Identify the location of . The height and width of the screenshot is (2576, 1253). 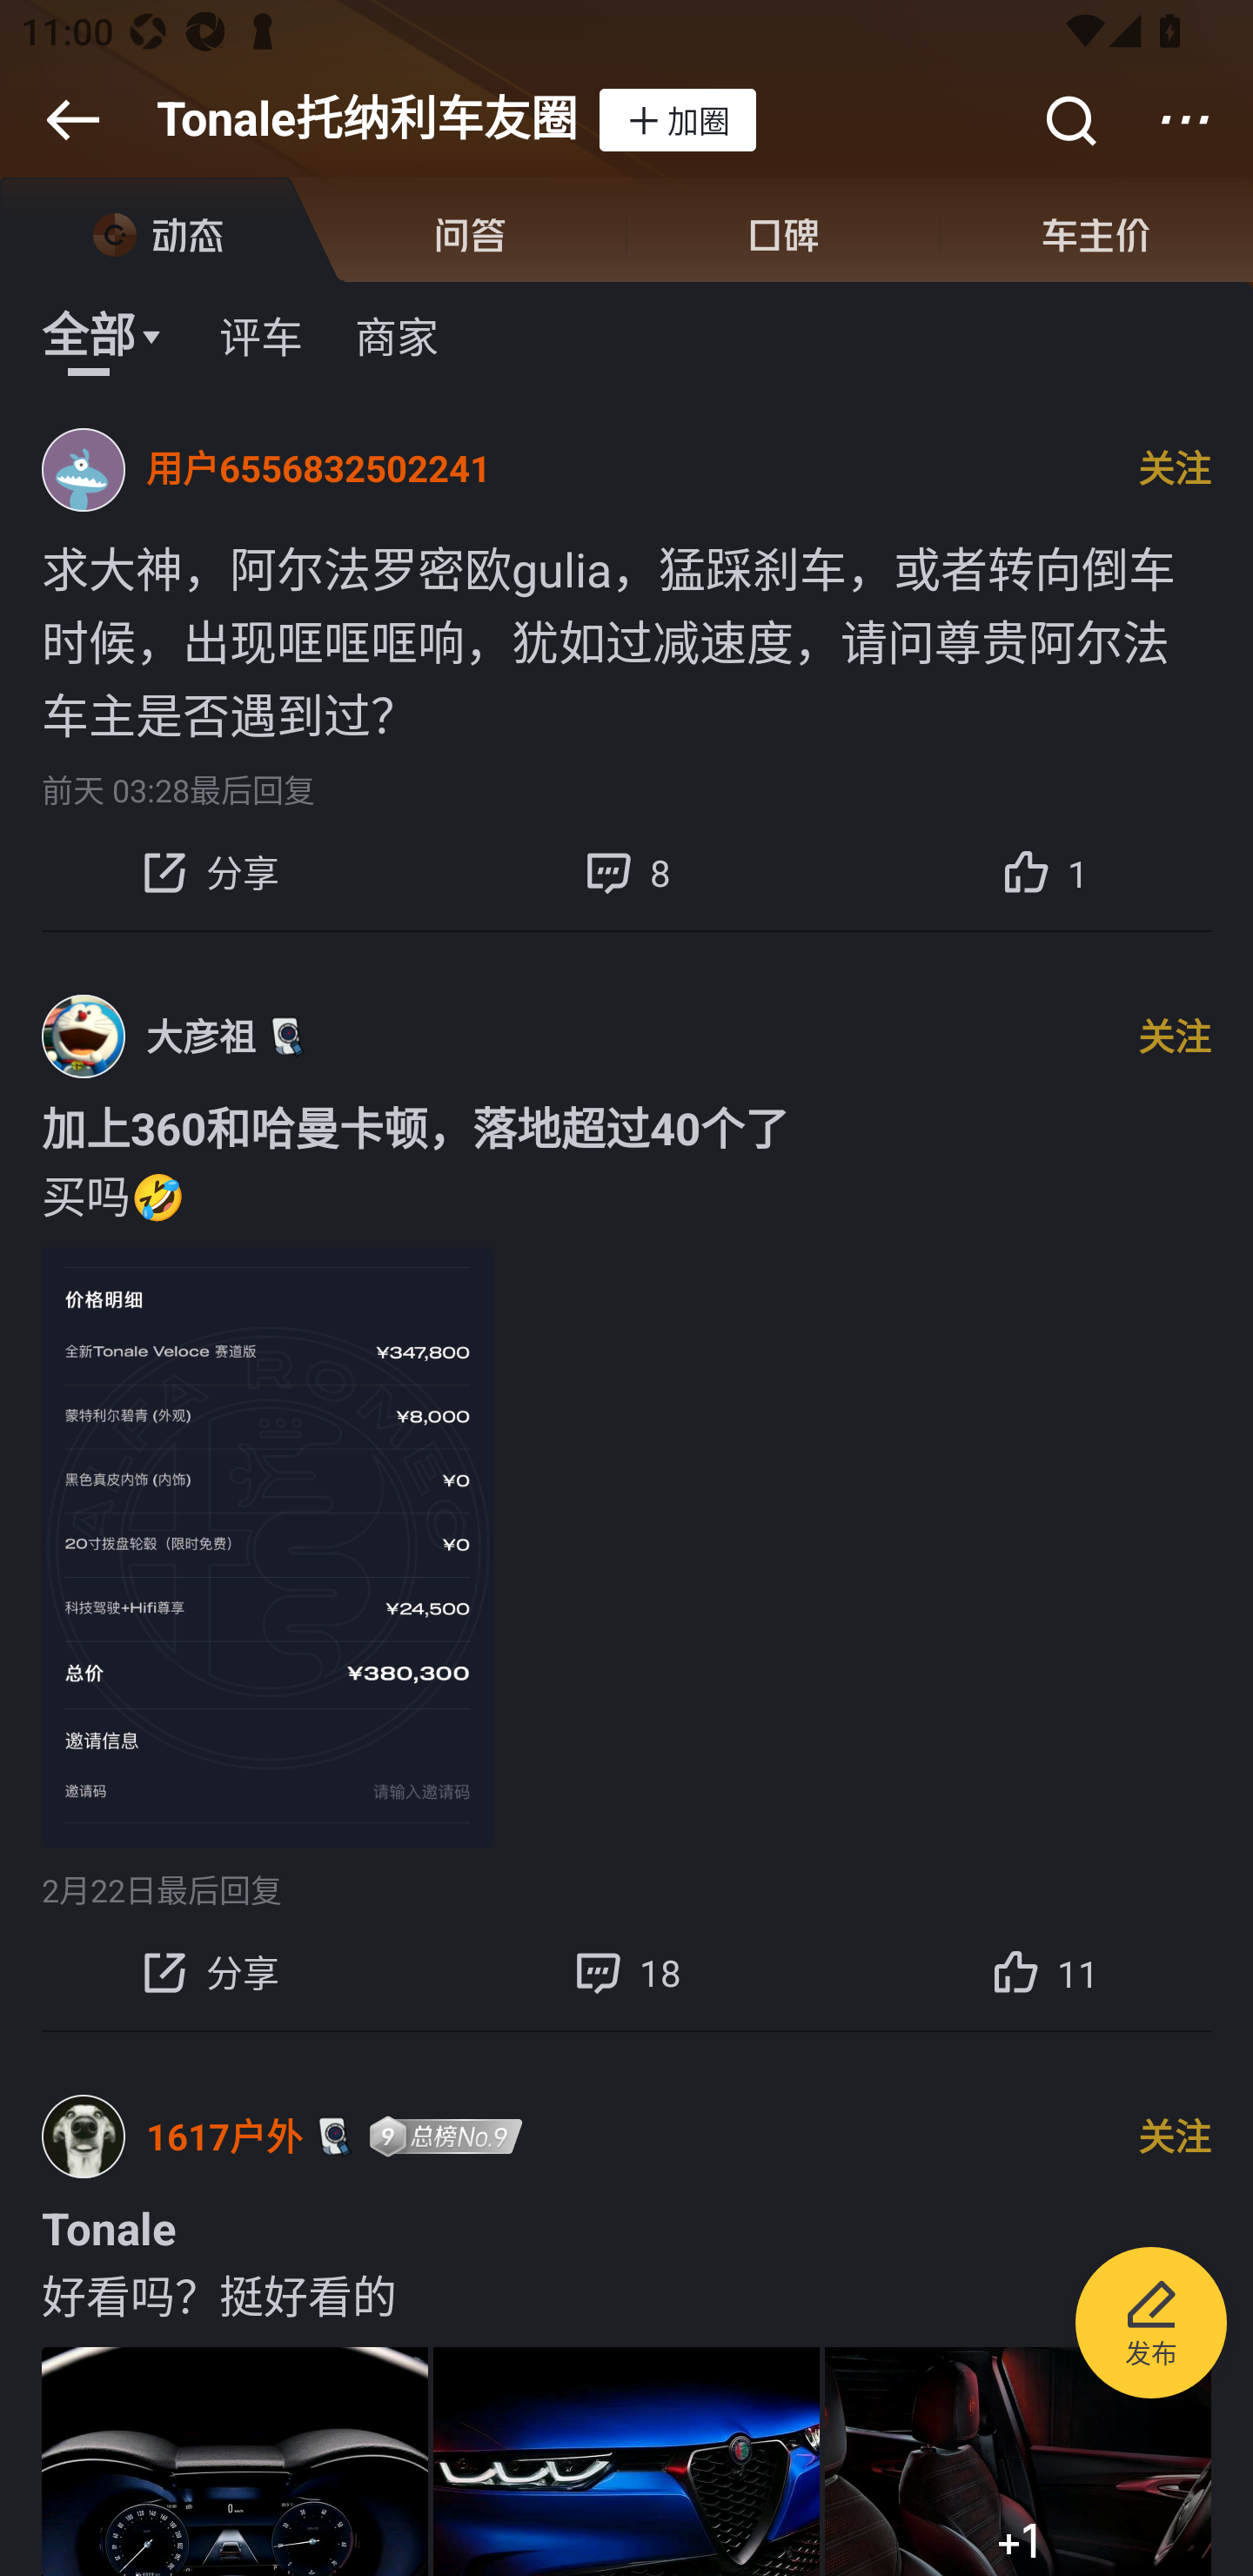
(72, 119).